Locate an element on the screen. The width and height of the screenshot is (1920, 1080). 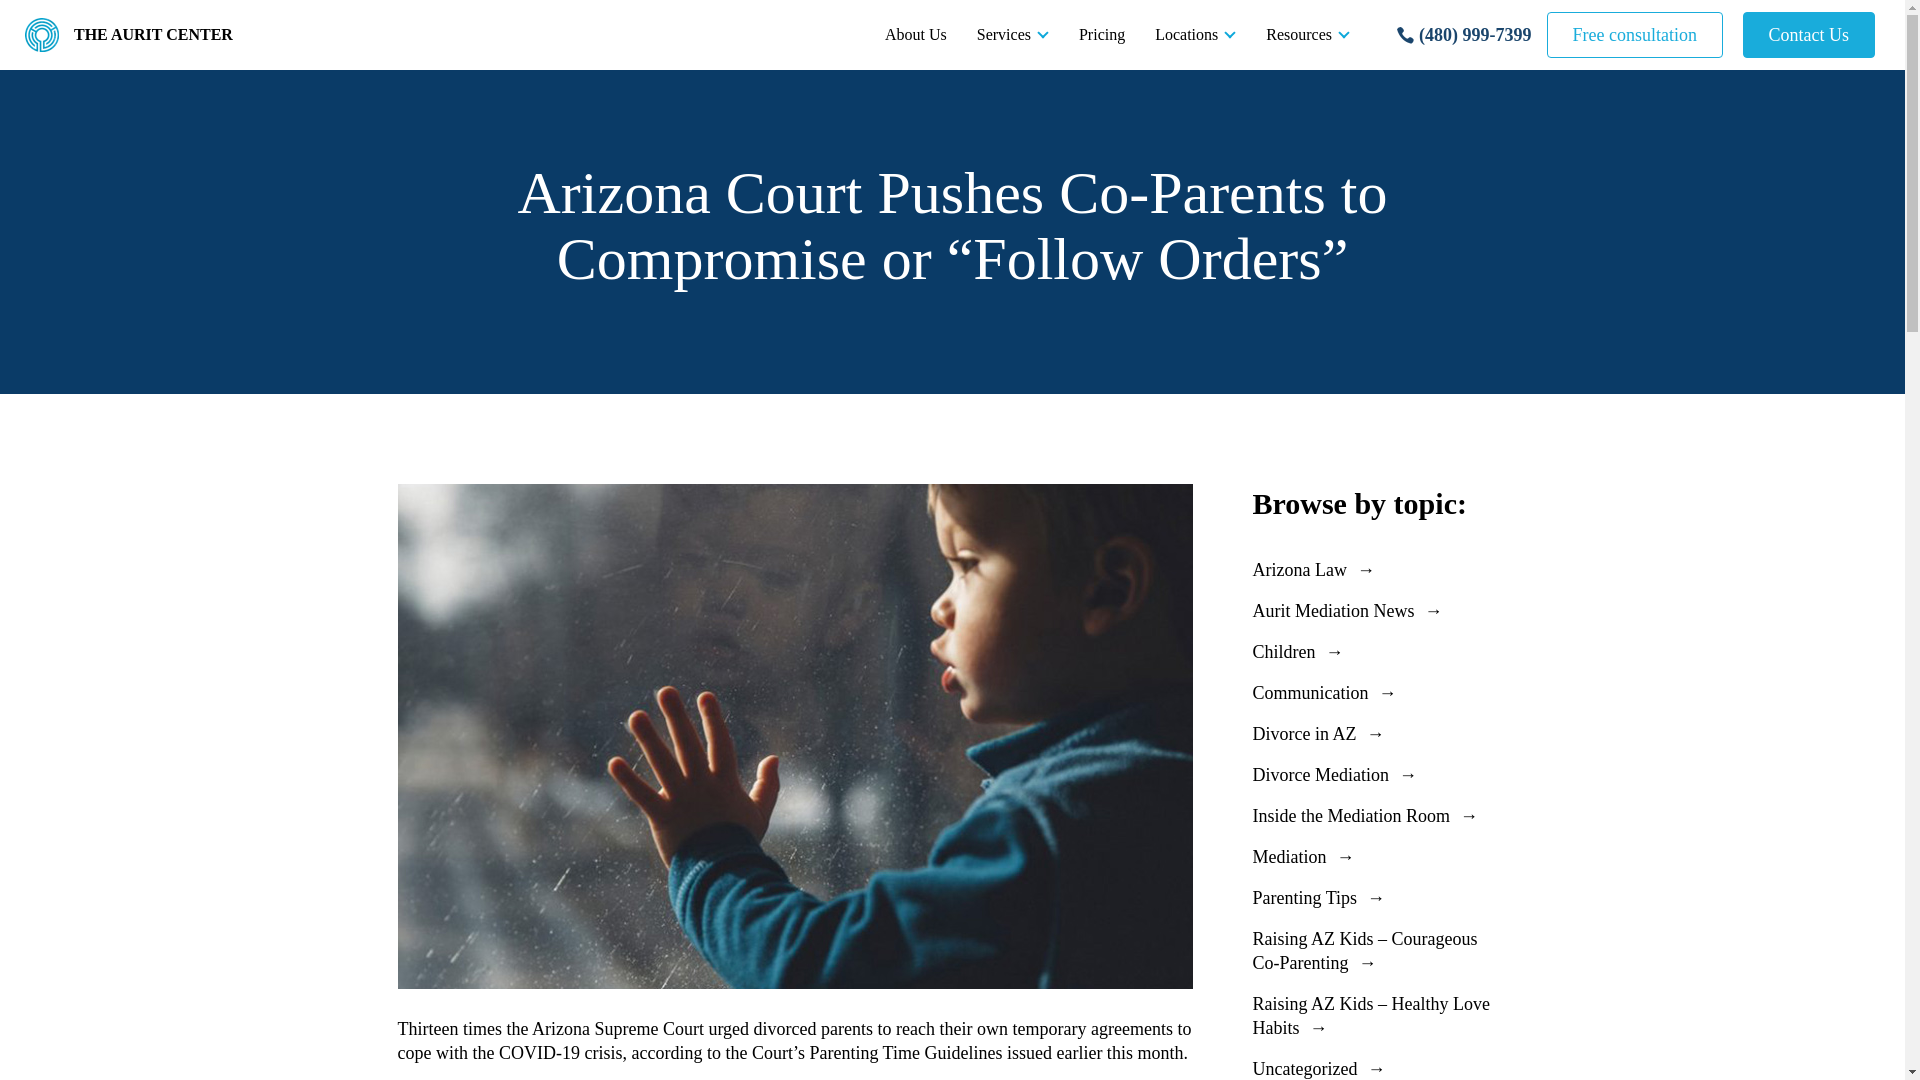
About Us is located at coordinates (915, 34).